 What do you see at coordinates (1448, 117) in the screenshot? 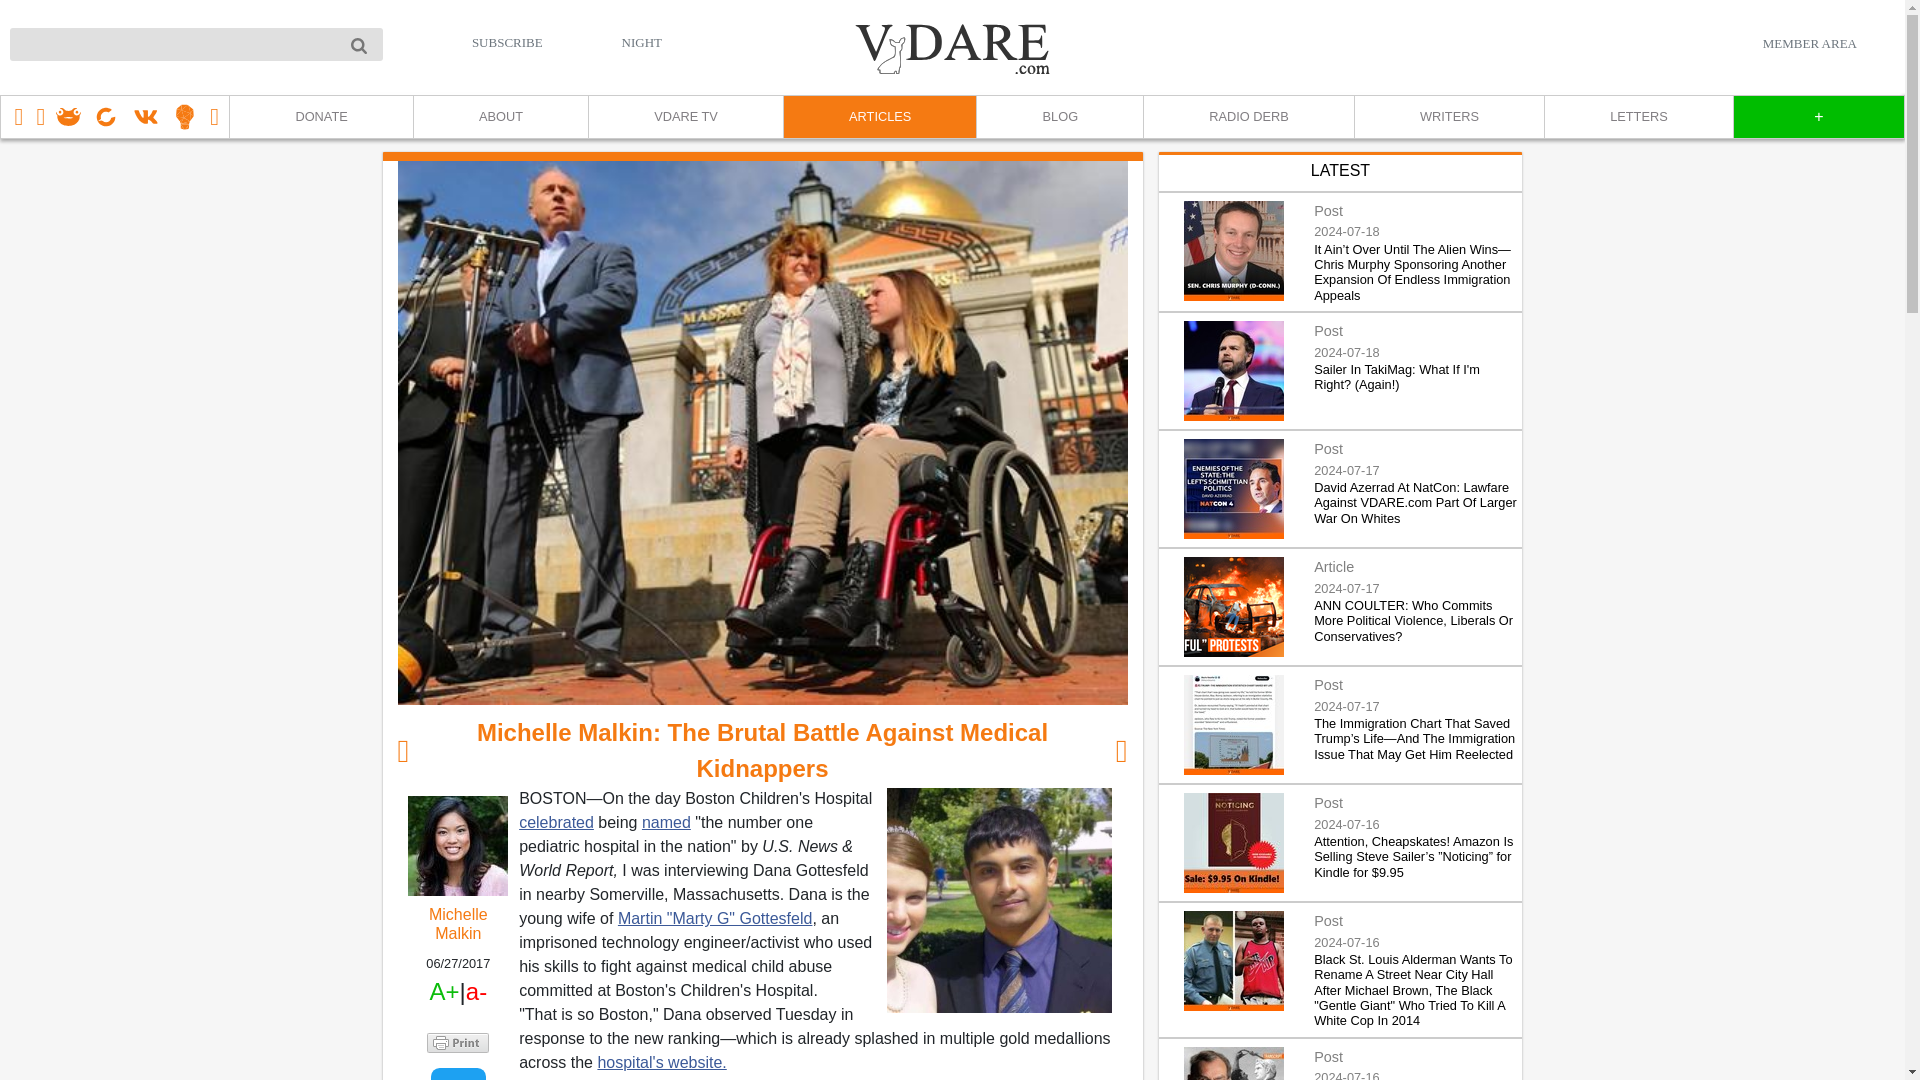
I see `WRITERS` at bounding box center [1448, 117].